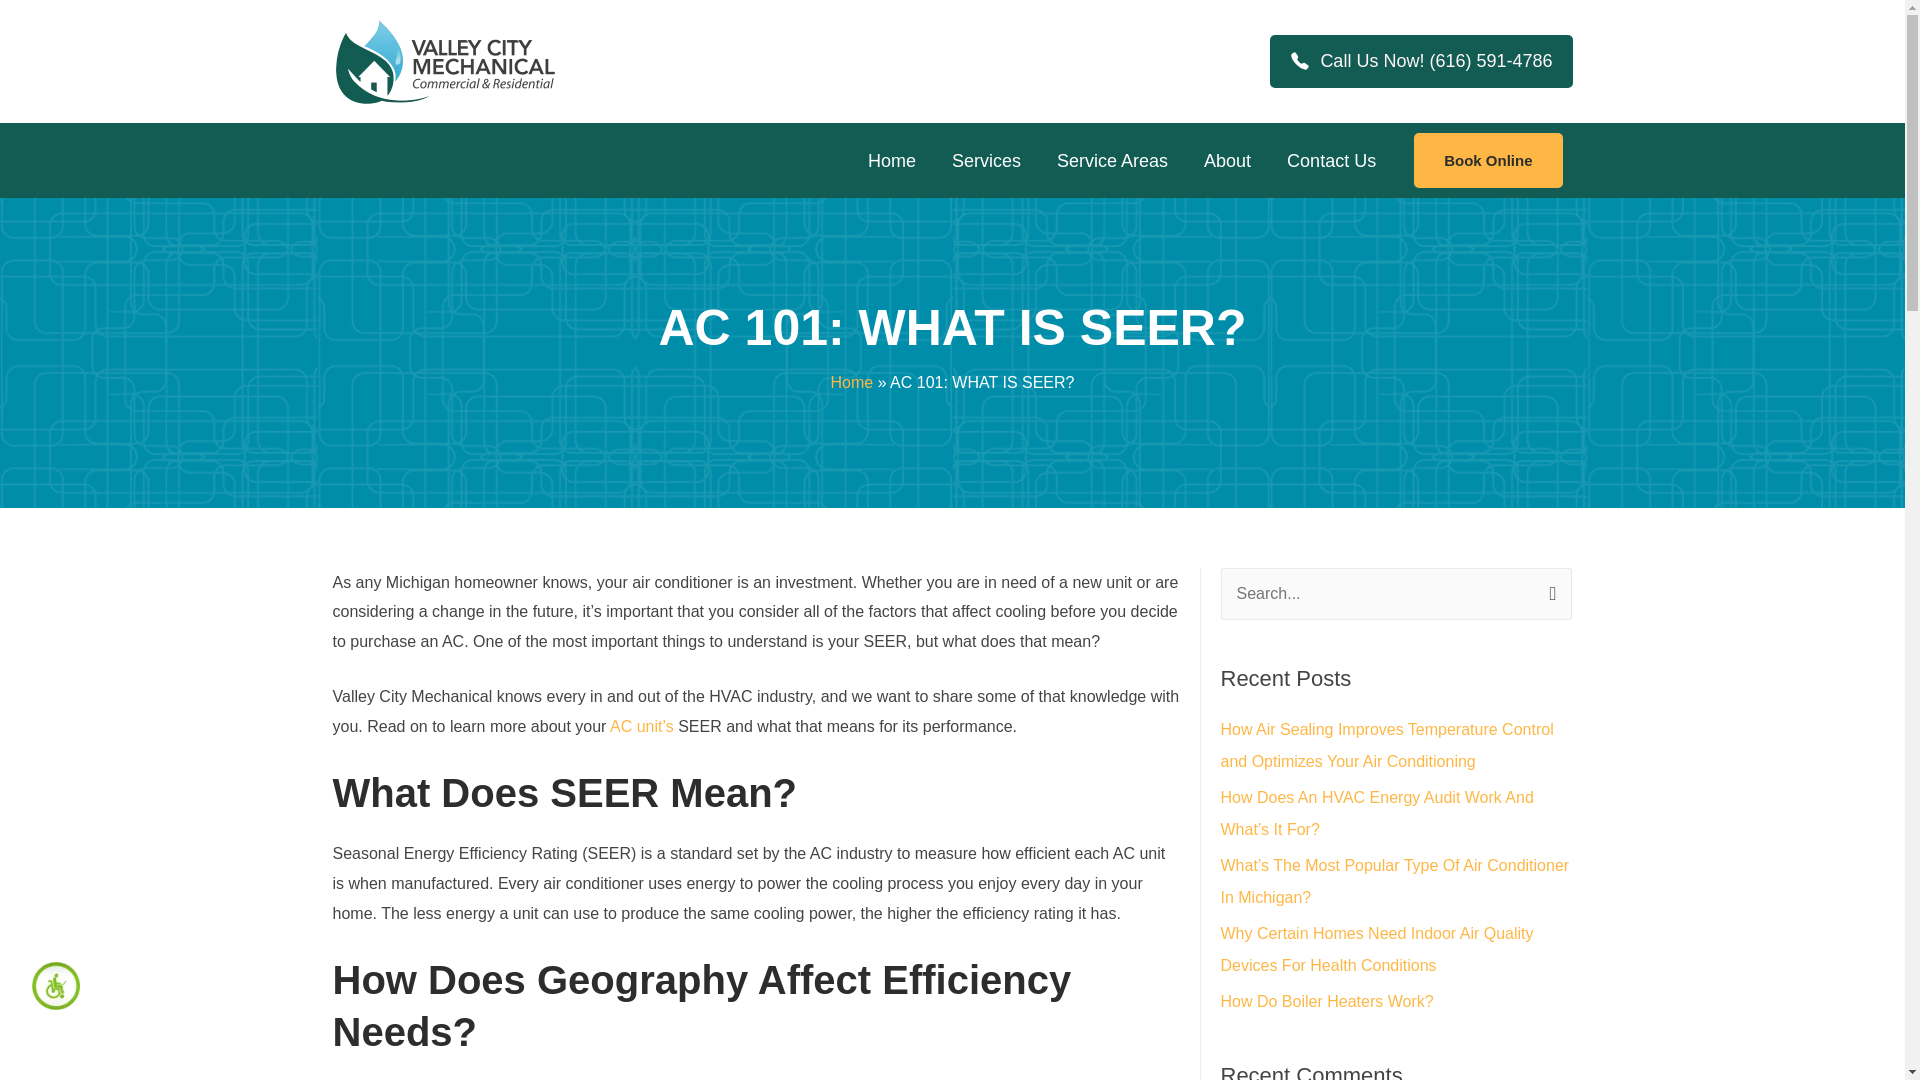 The height and width of the screenshot is (1080, 1920). Describe the element at coordinates (1112, 161) in the screenshot. I see `Service Areas` at that location.